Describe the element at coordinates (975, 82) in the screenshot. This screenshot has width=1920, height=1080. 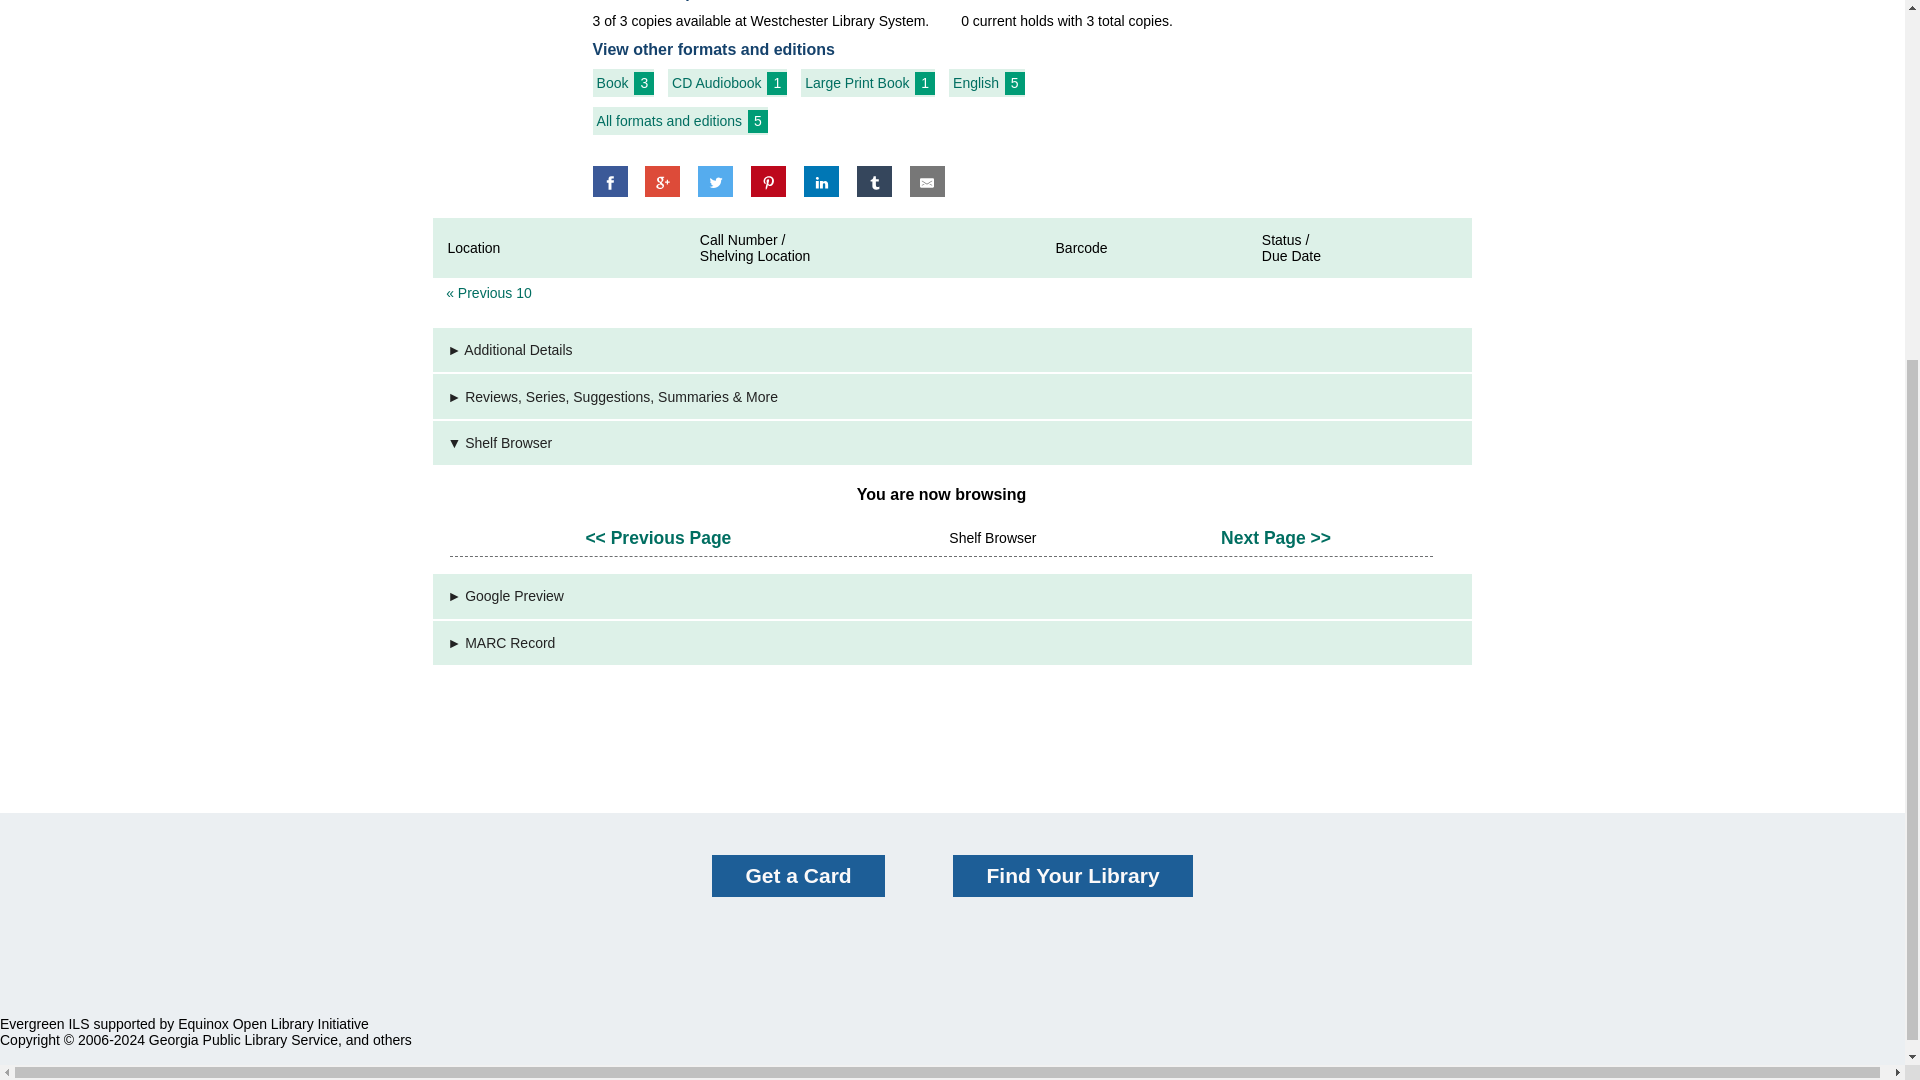
I see `English` at that location.